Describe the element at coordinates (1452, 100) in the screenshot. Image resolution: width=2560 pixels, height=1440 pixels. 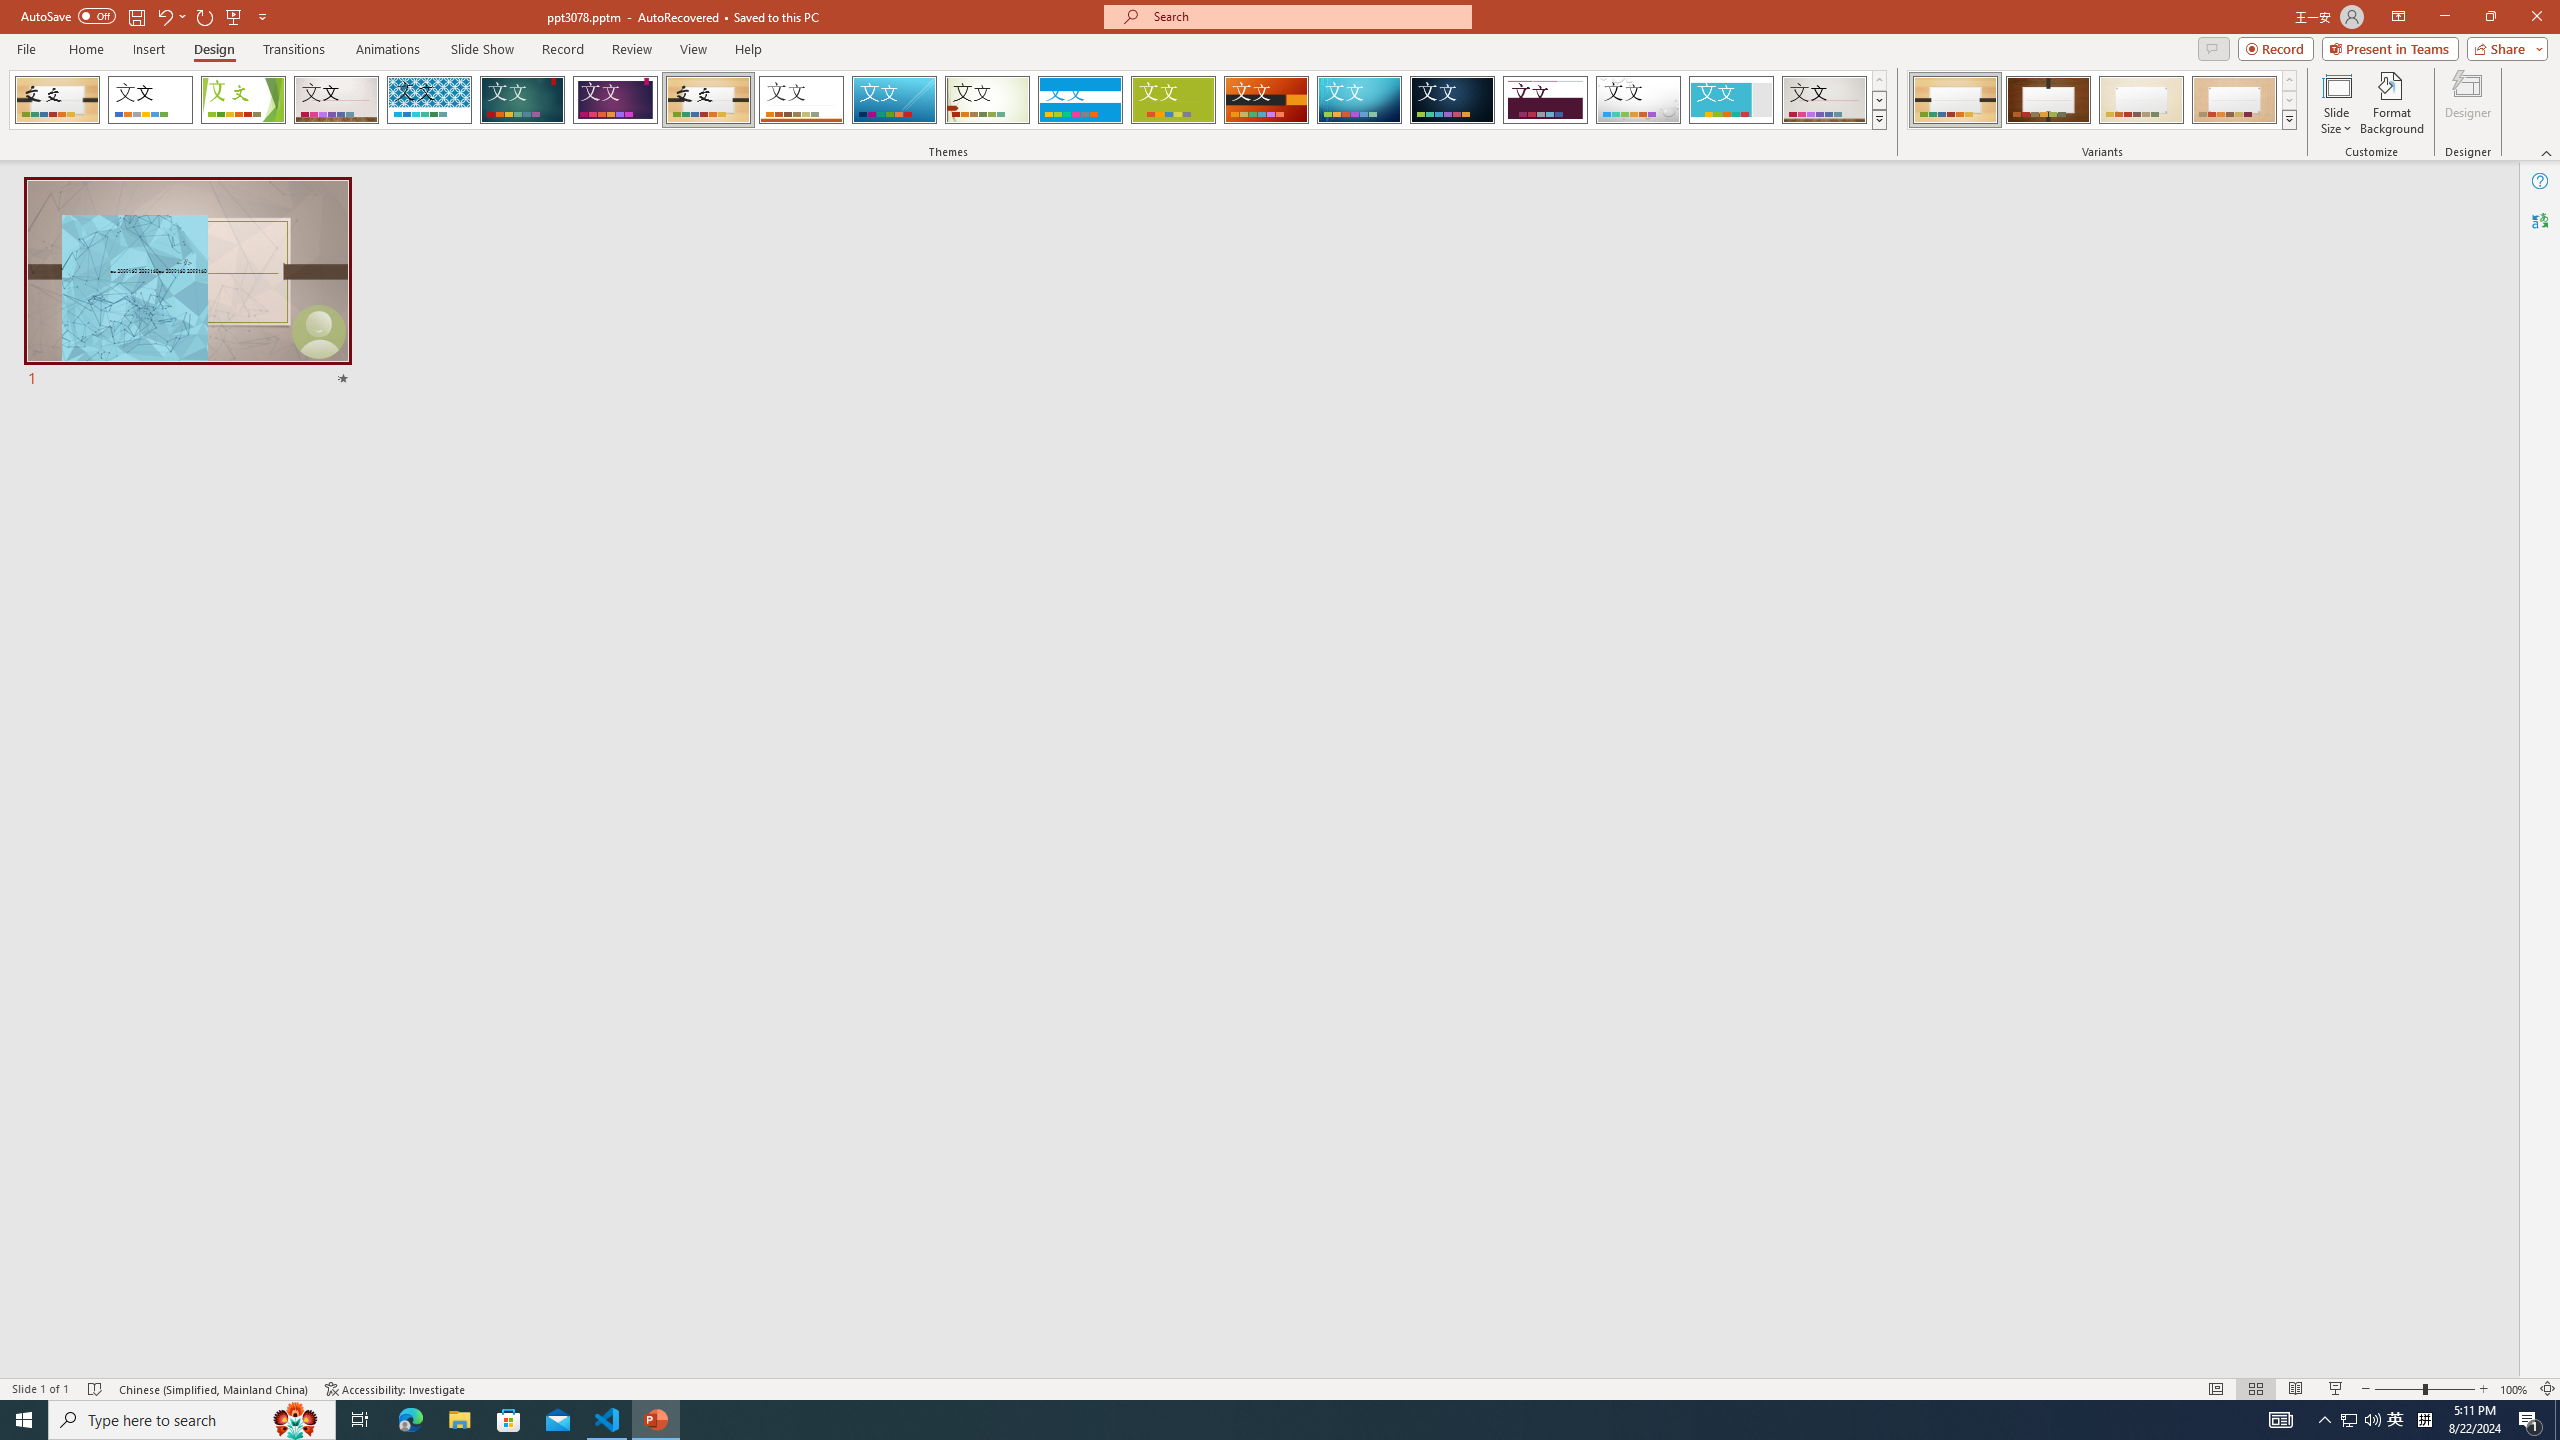
I see `Damask` at that location.